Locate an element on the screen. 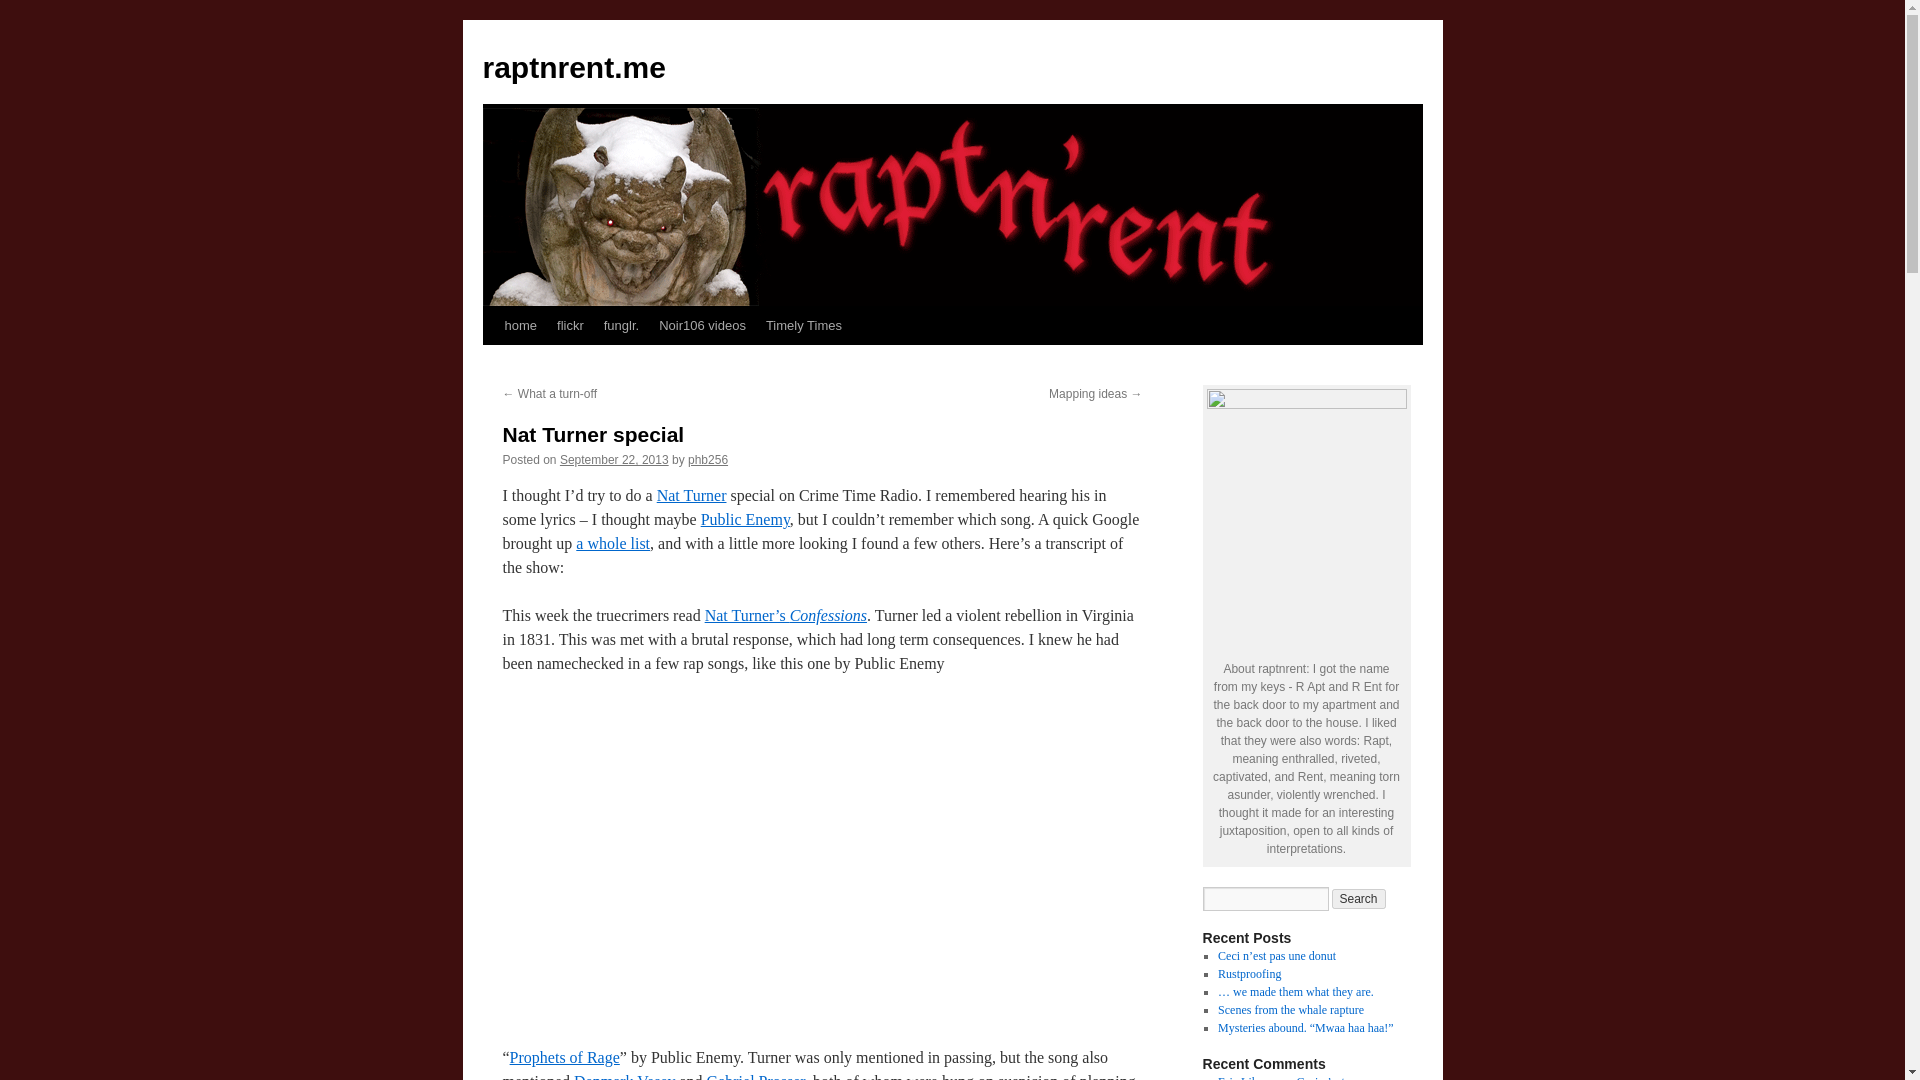  Gabriel Prosser is located at coordinates (755, 1076).